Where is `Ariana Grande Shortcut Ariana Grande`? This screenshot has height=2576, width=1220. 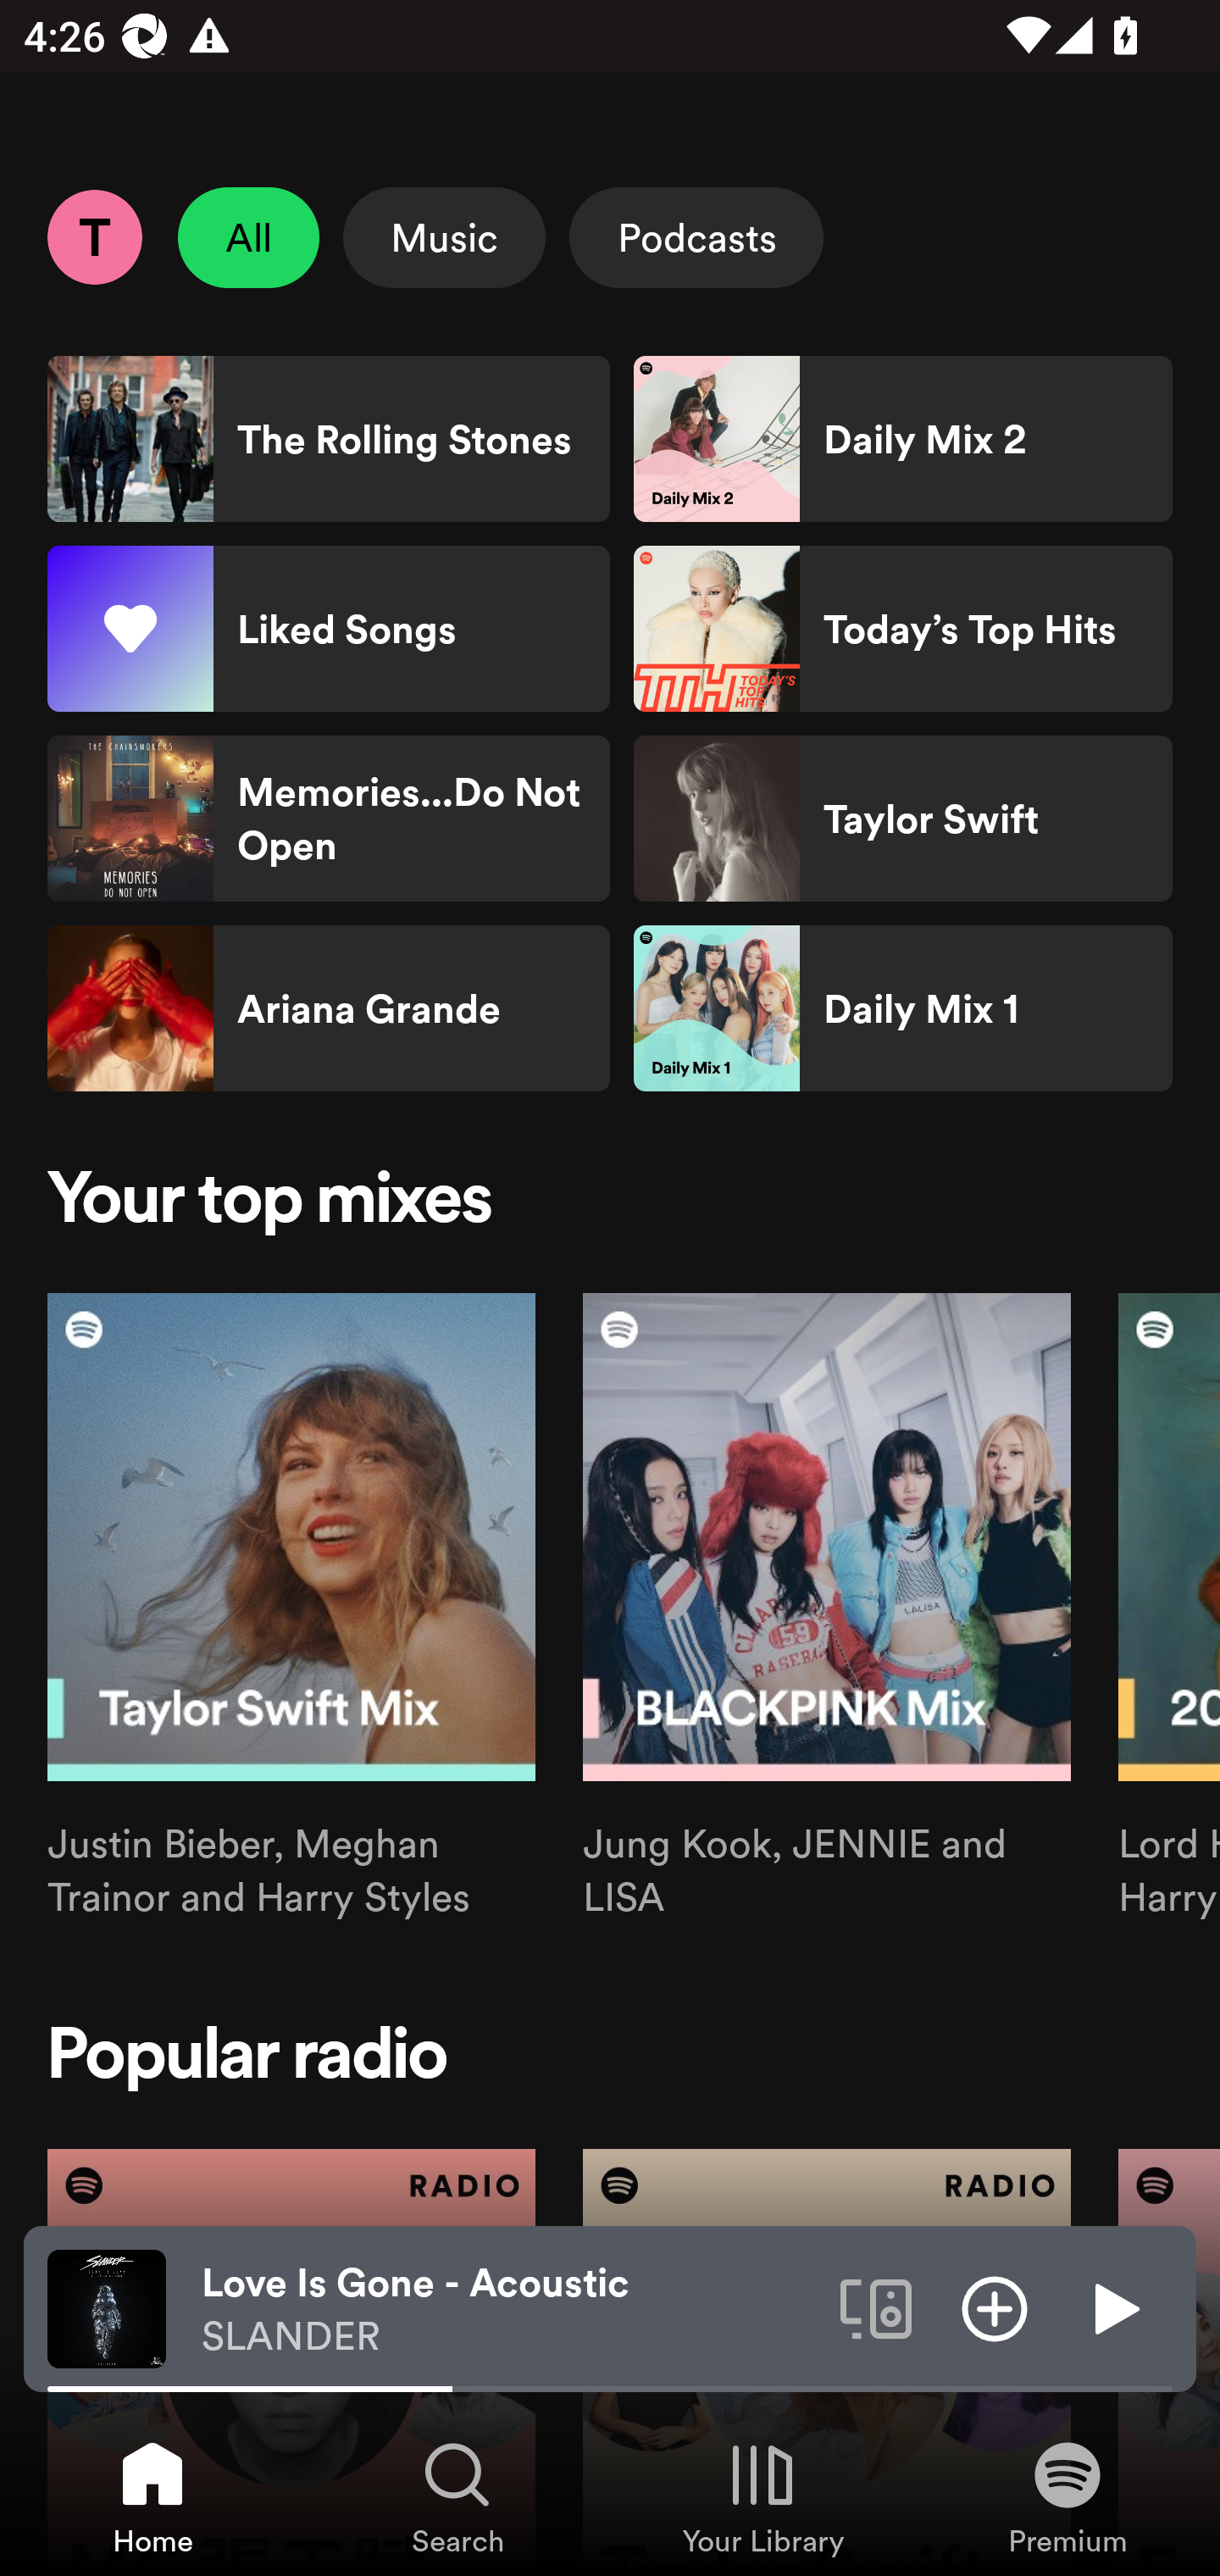 Ariana Grande Shortcut Ariana Grande is located at coordinates (329, 1008).